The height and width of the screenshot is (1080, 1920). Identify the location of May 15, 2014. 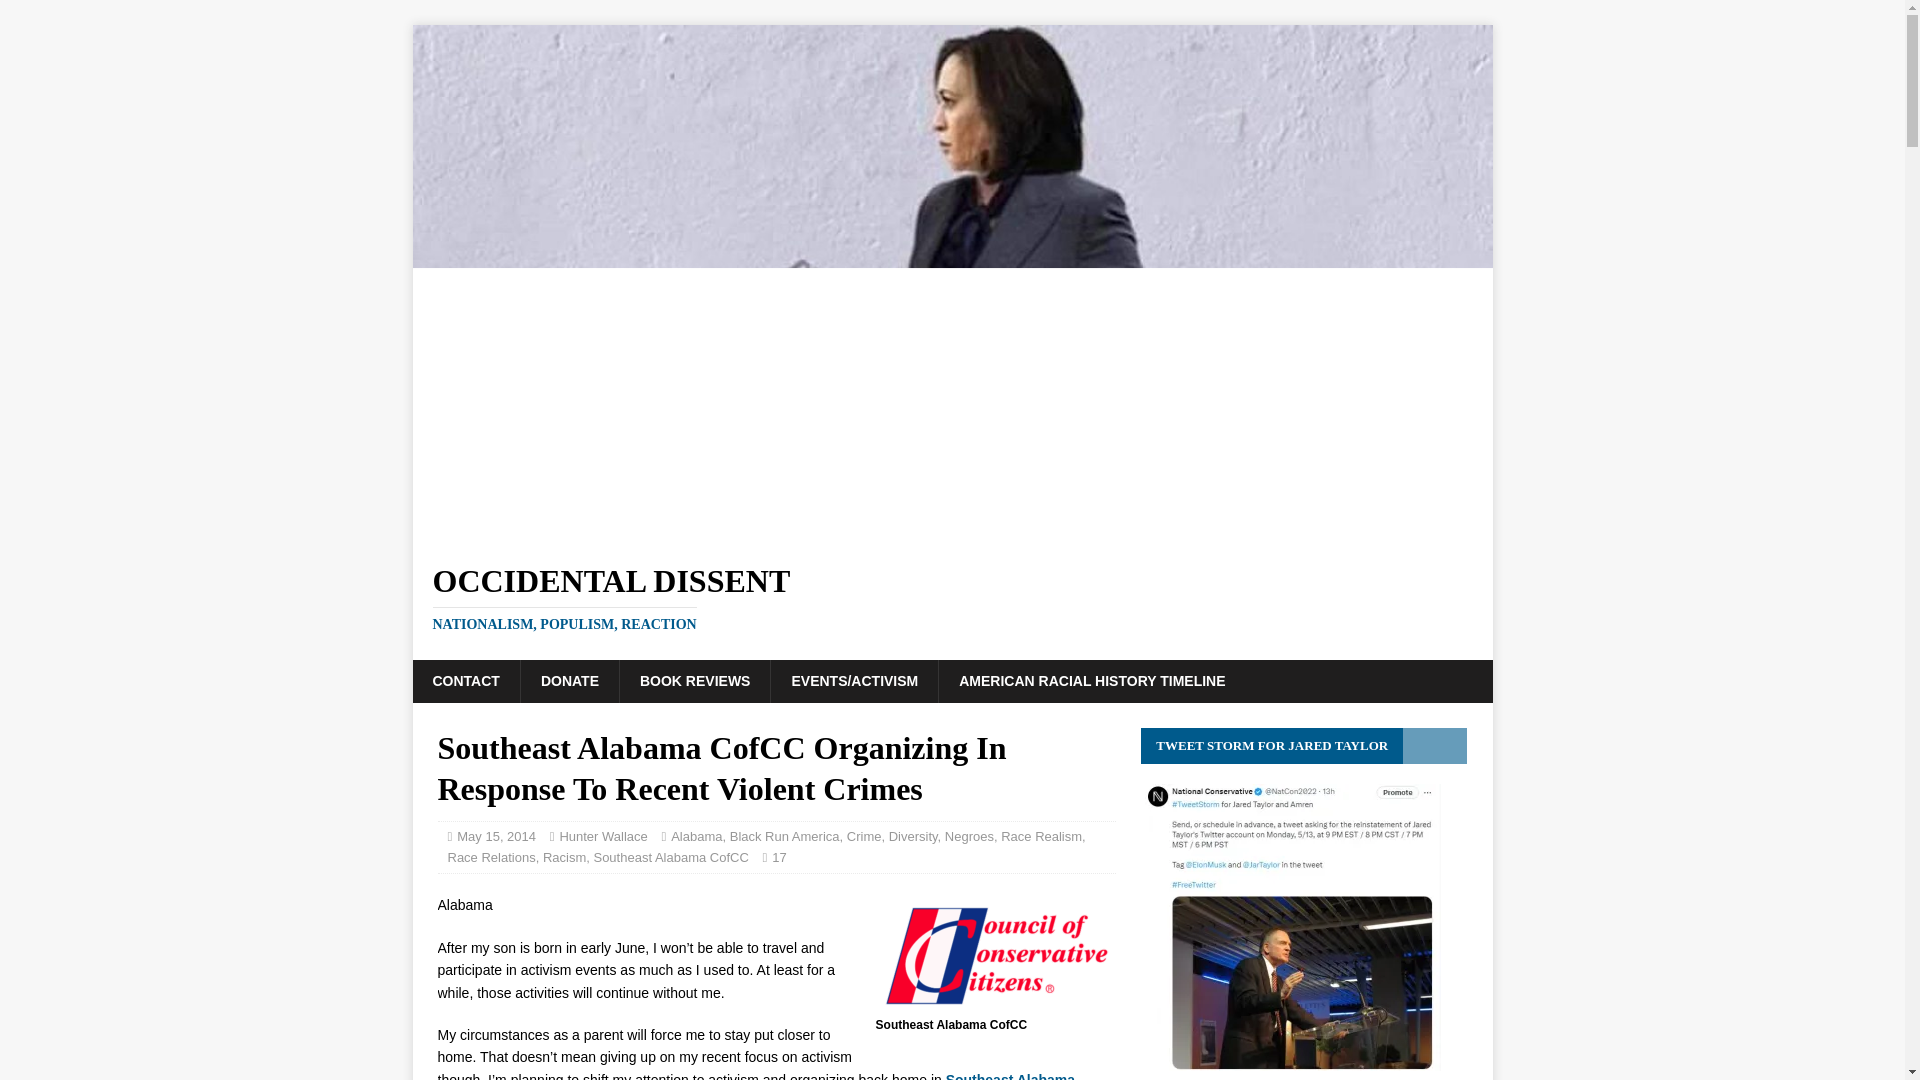
(496, 836).